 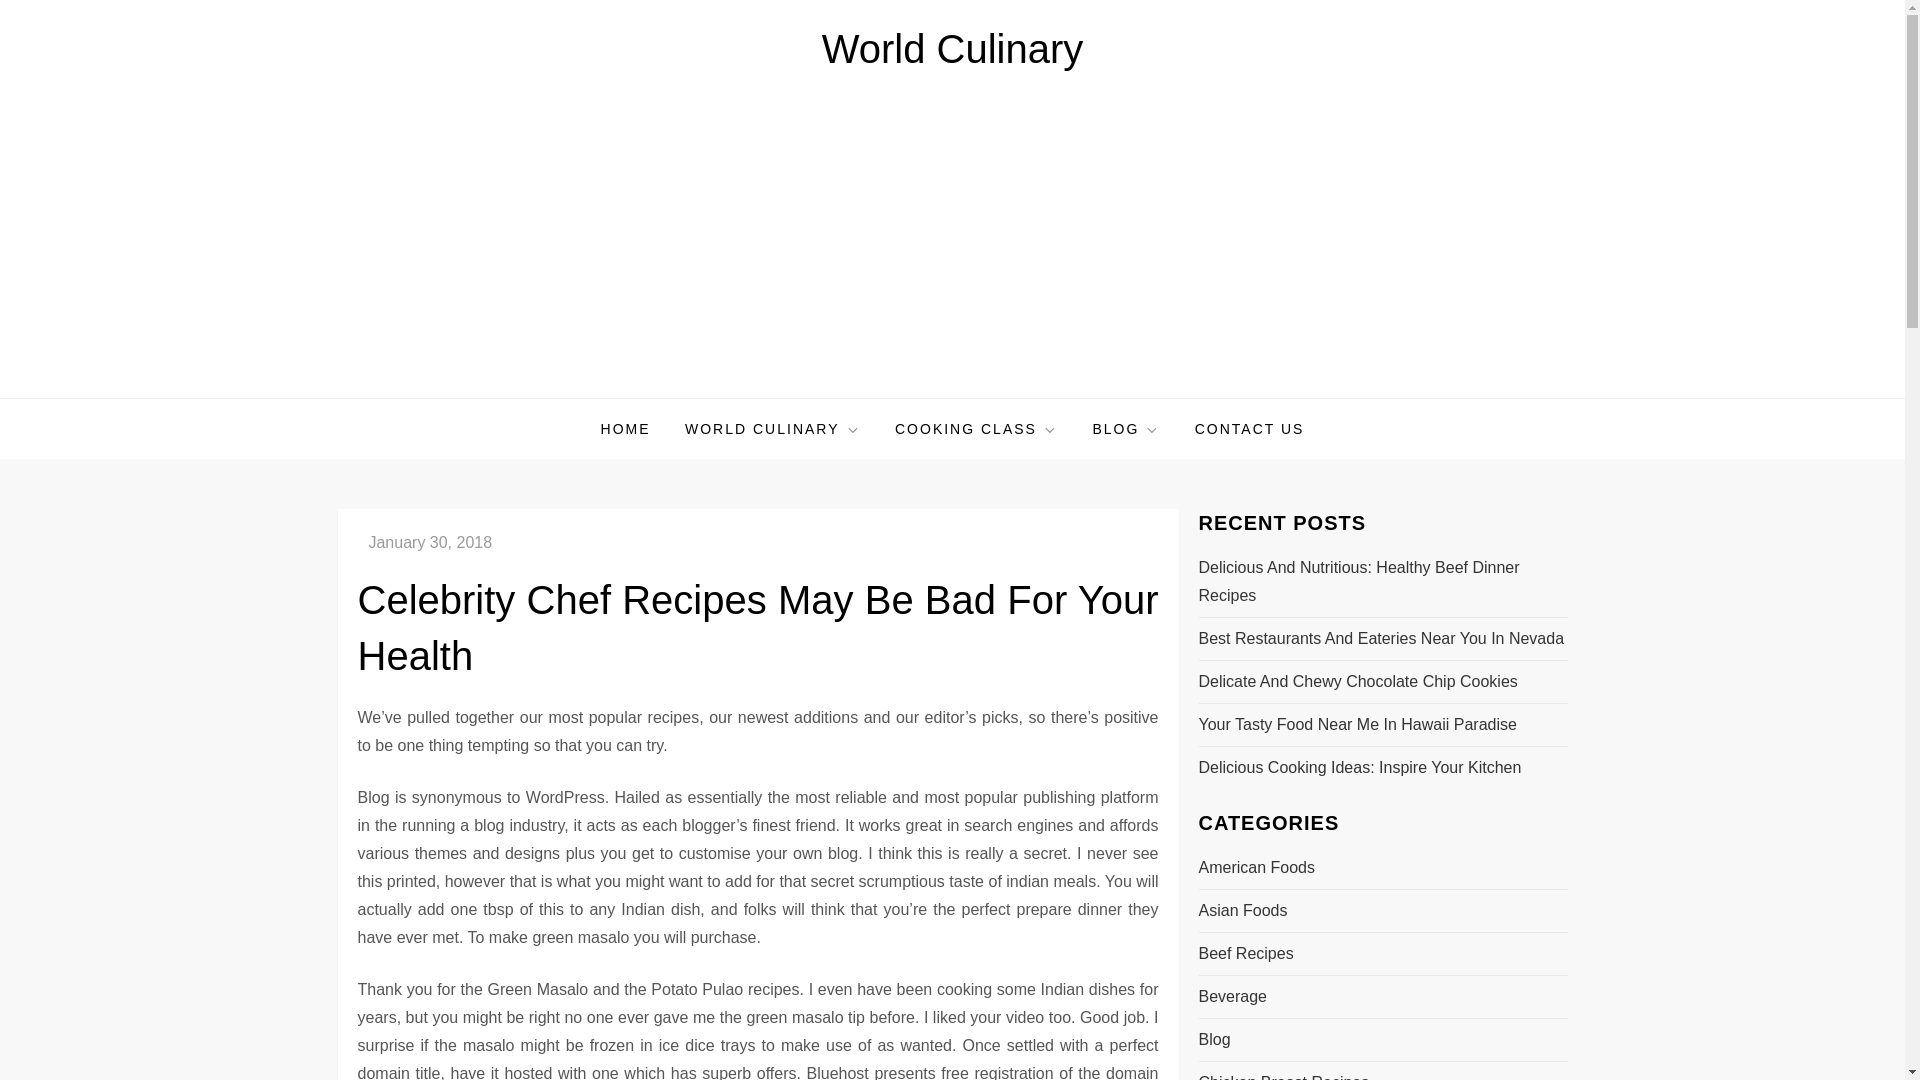 What do you see at coordinates (952, 49) in the screenshot?
I see `World Culinary` at bounding box center [952, 49].